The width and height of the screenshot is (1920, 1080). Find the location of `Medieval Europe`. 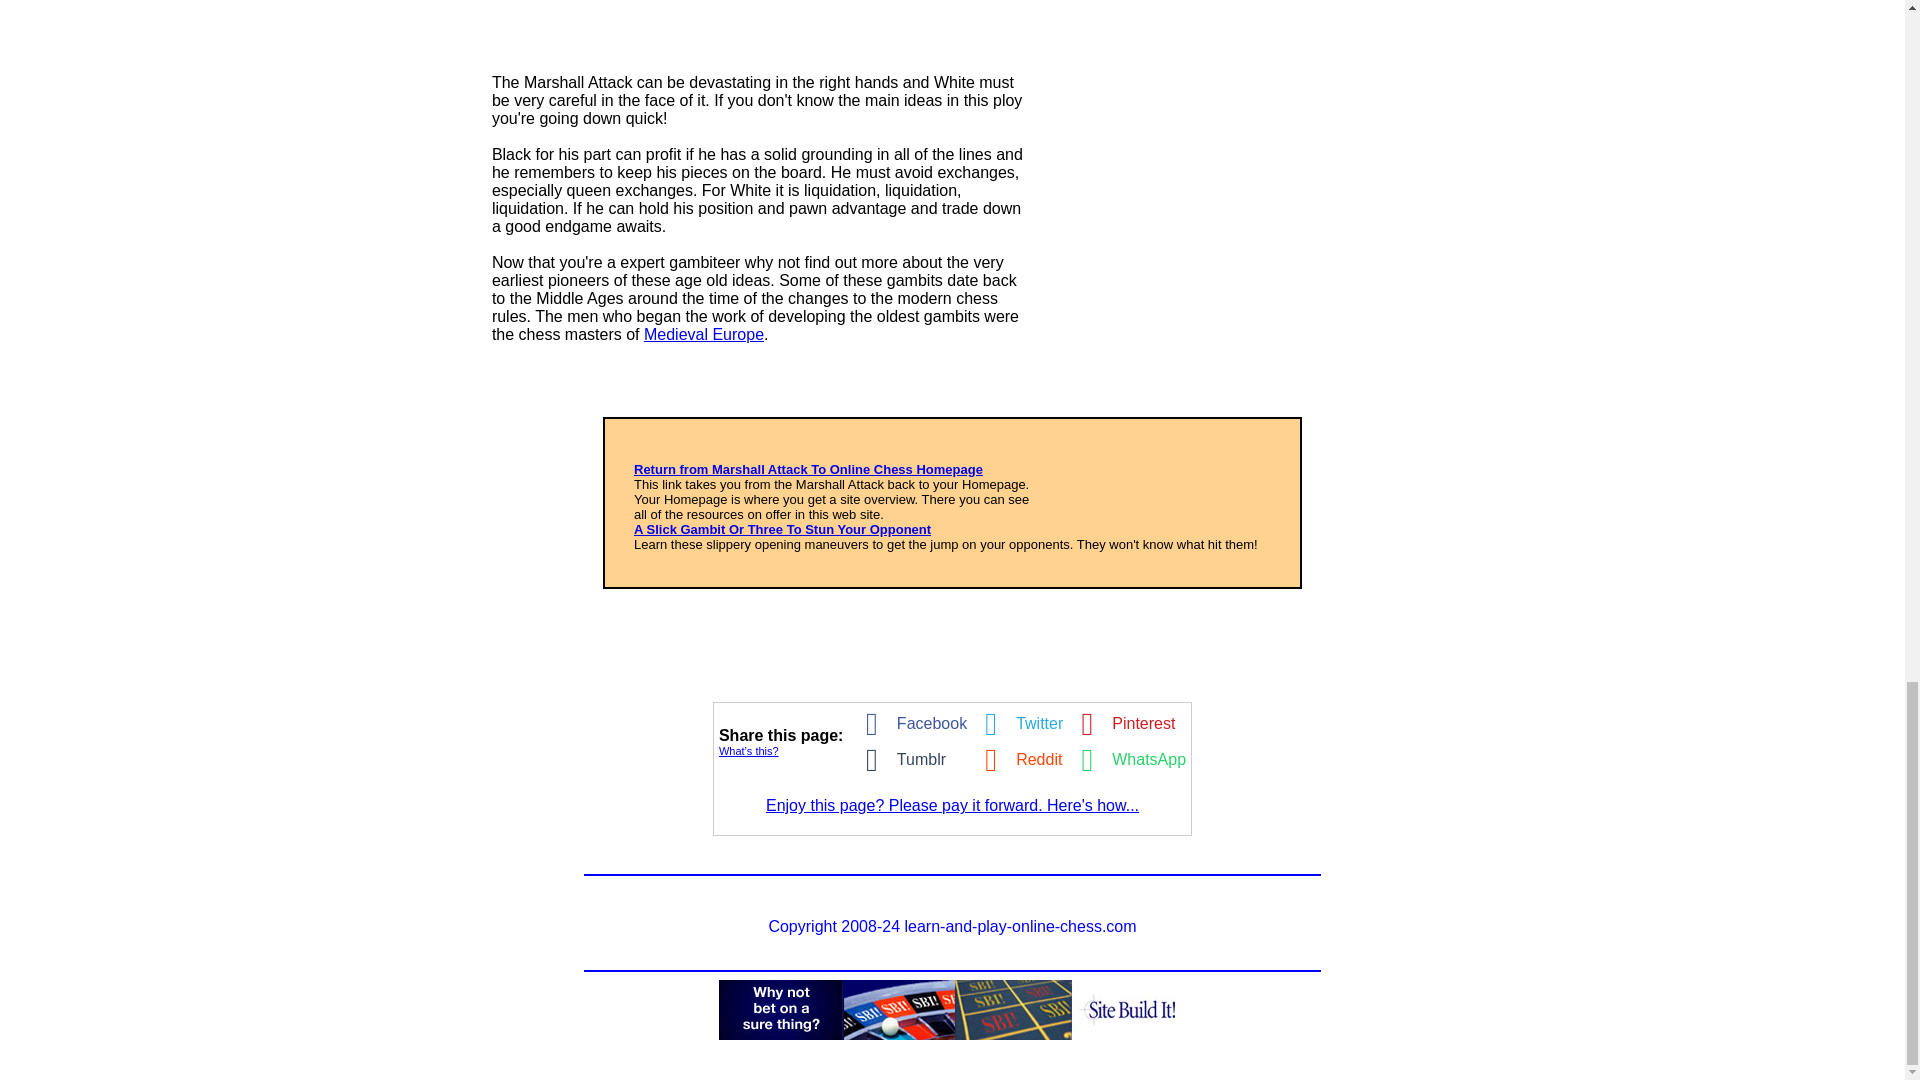

Medieval Europe is located at coordinates (704, 334).